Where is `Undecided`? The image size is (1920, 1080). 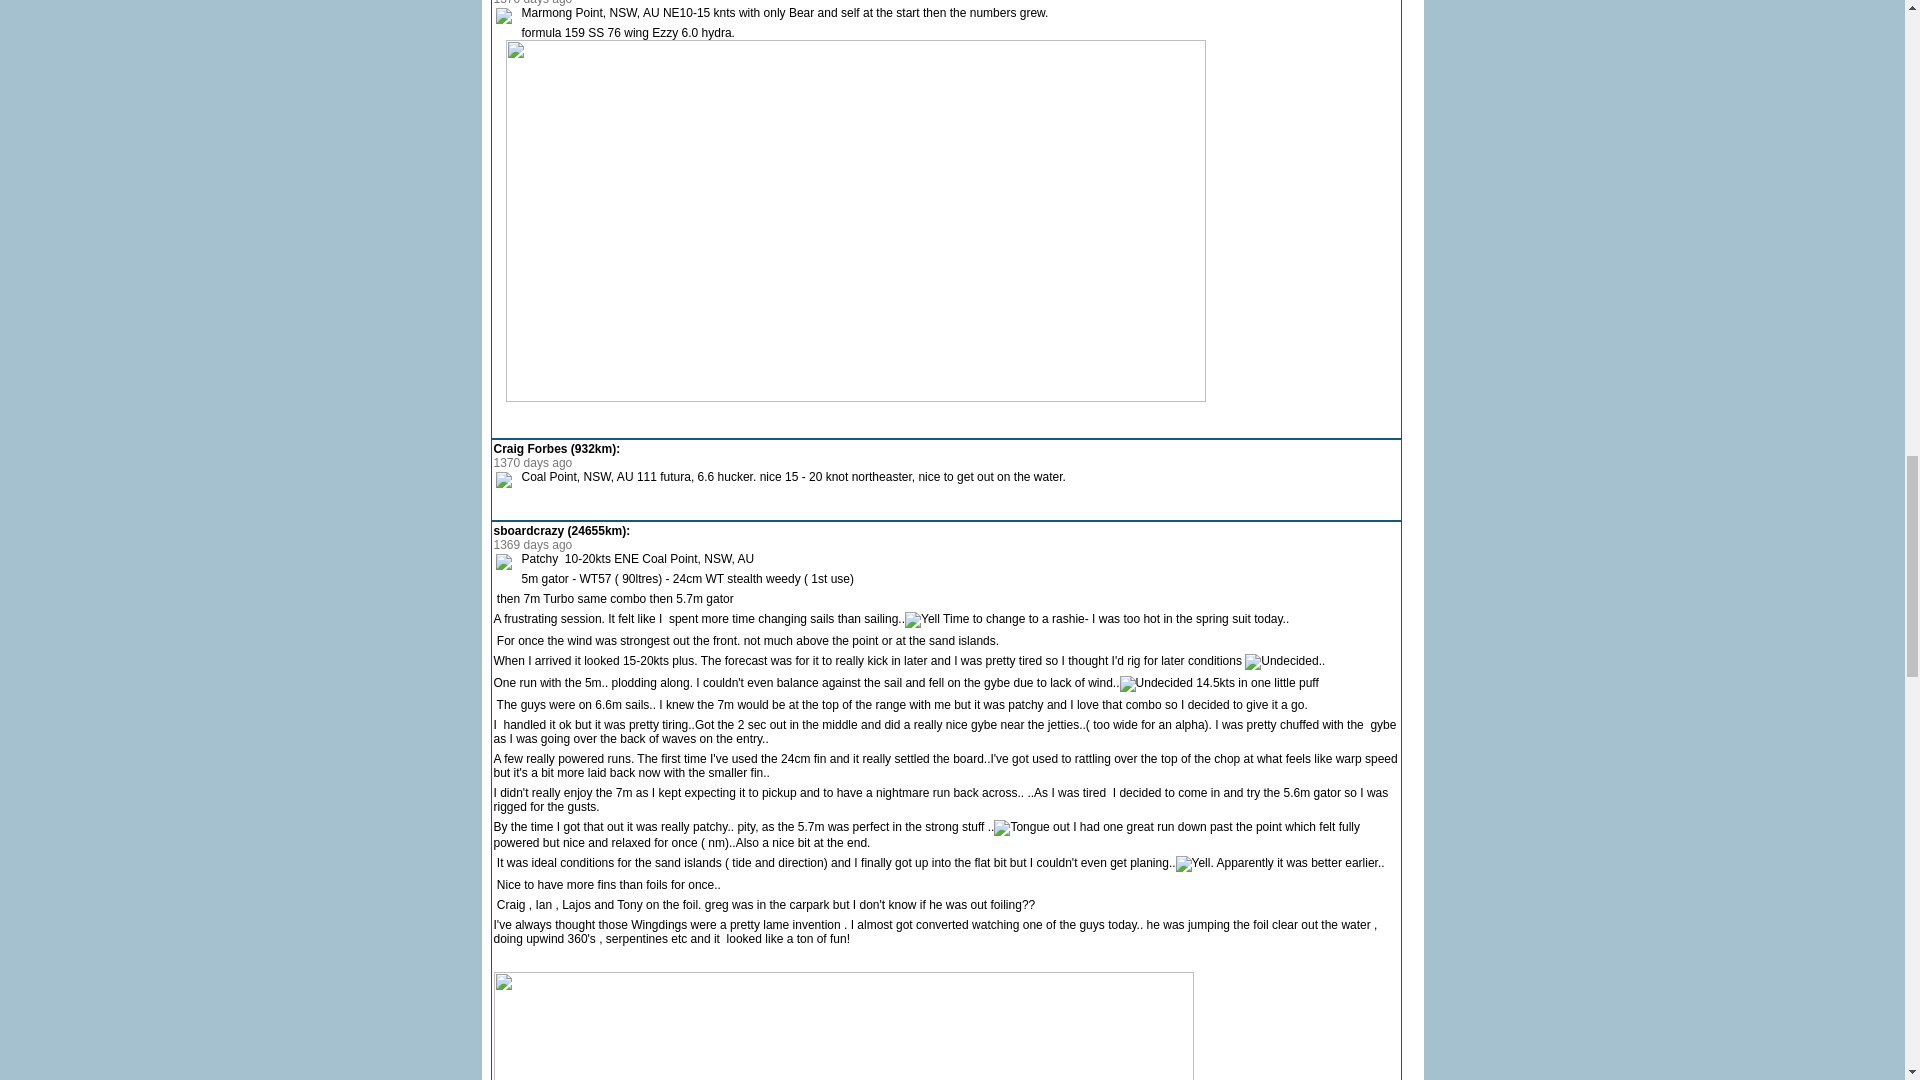
Undecided is located at coordinates (1280, 662).